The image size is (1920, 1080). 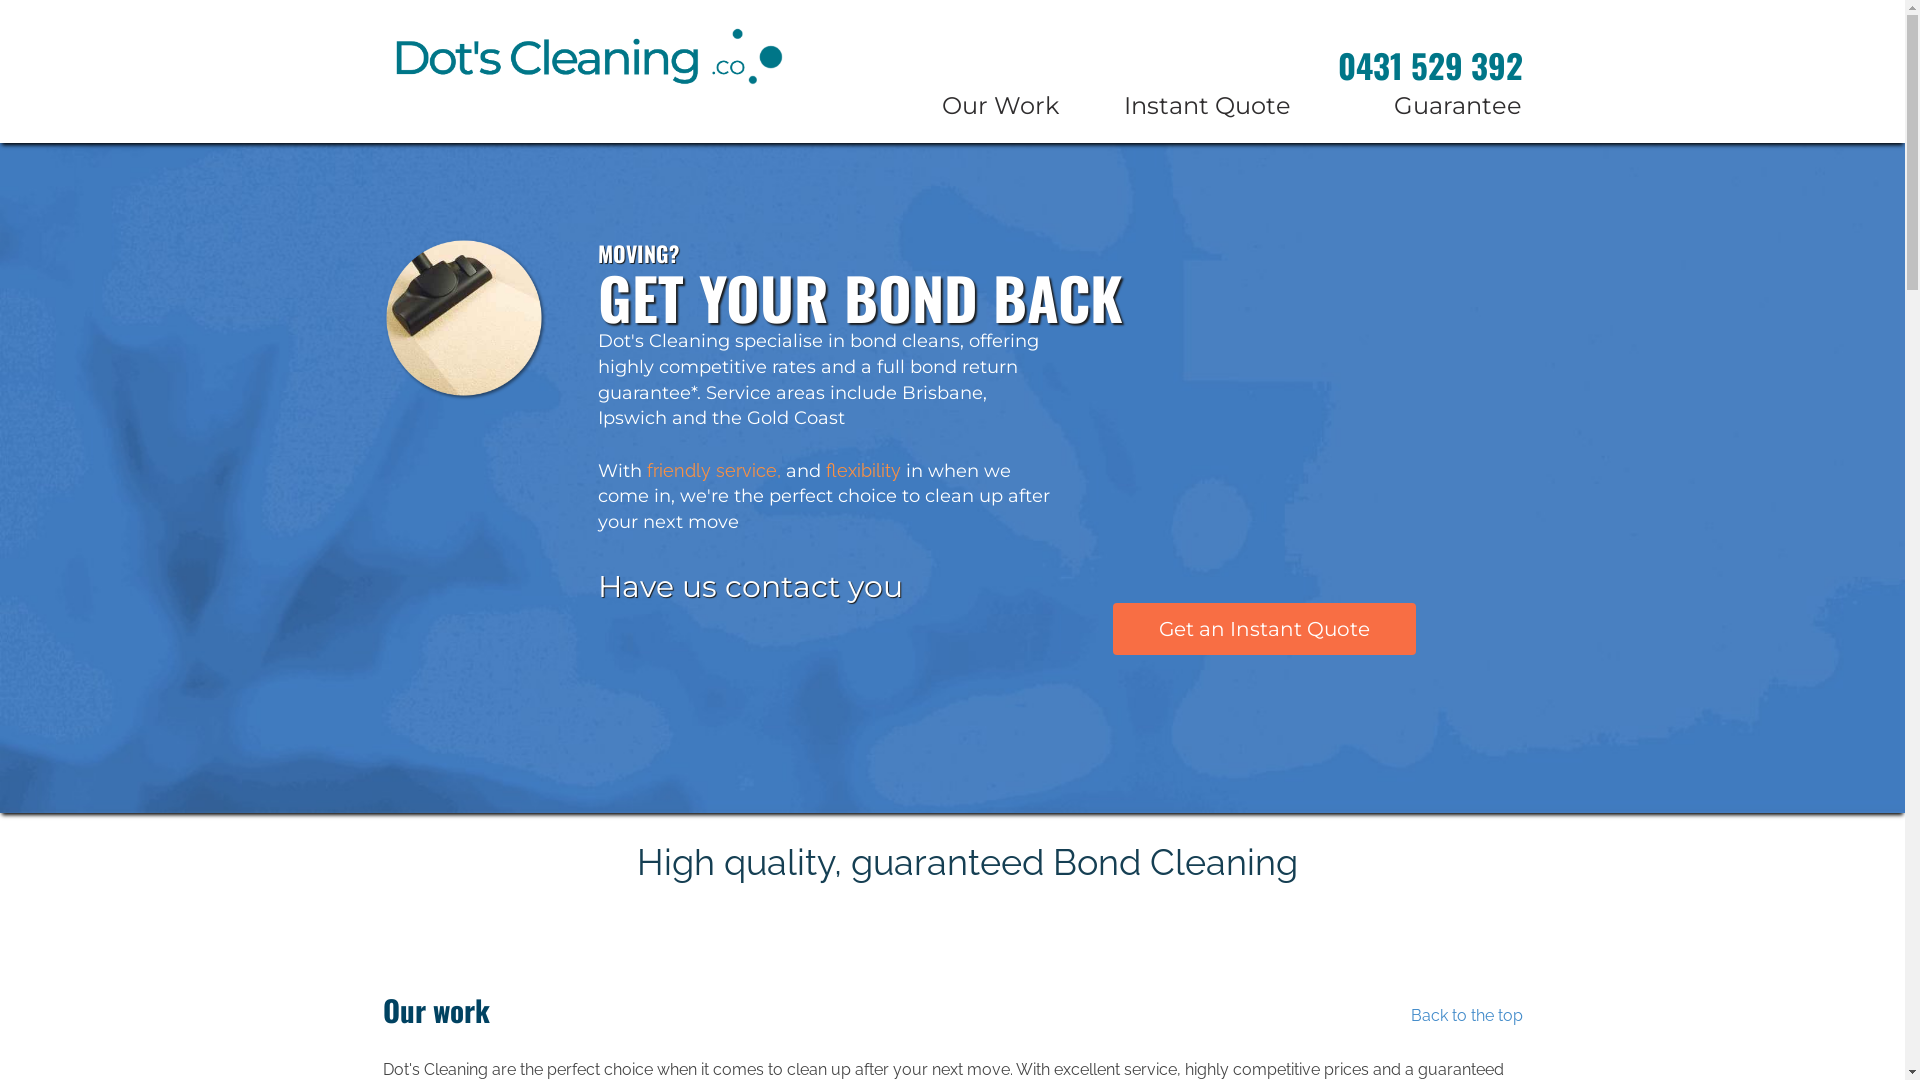 I want to click on Instant quote, so click(x=731, y=992).